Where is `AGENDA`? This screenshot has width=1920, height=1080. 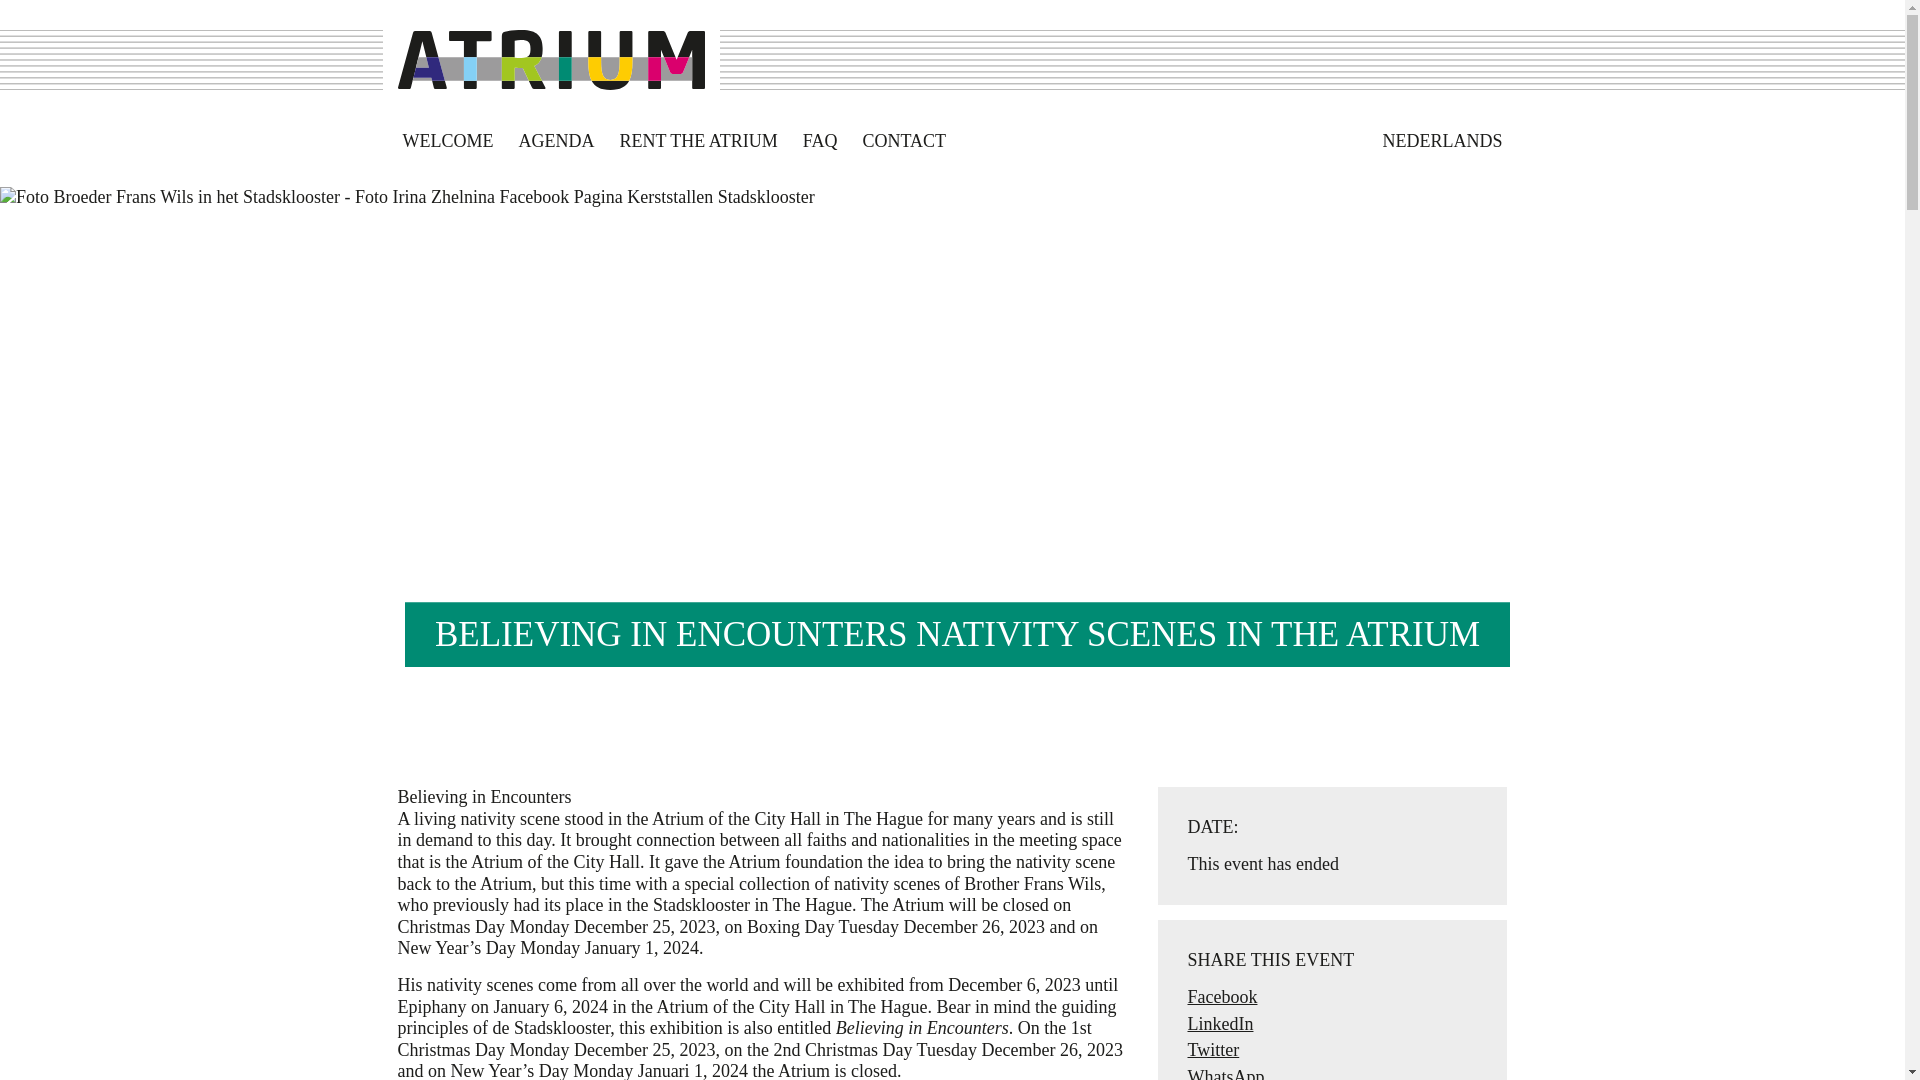
AGENDA is located at coordinates (556, 142).